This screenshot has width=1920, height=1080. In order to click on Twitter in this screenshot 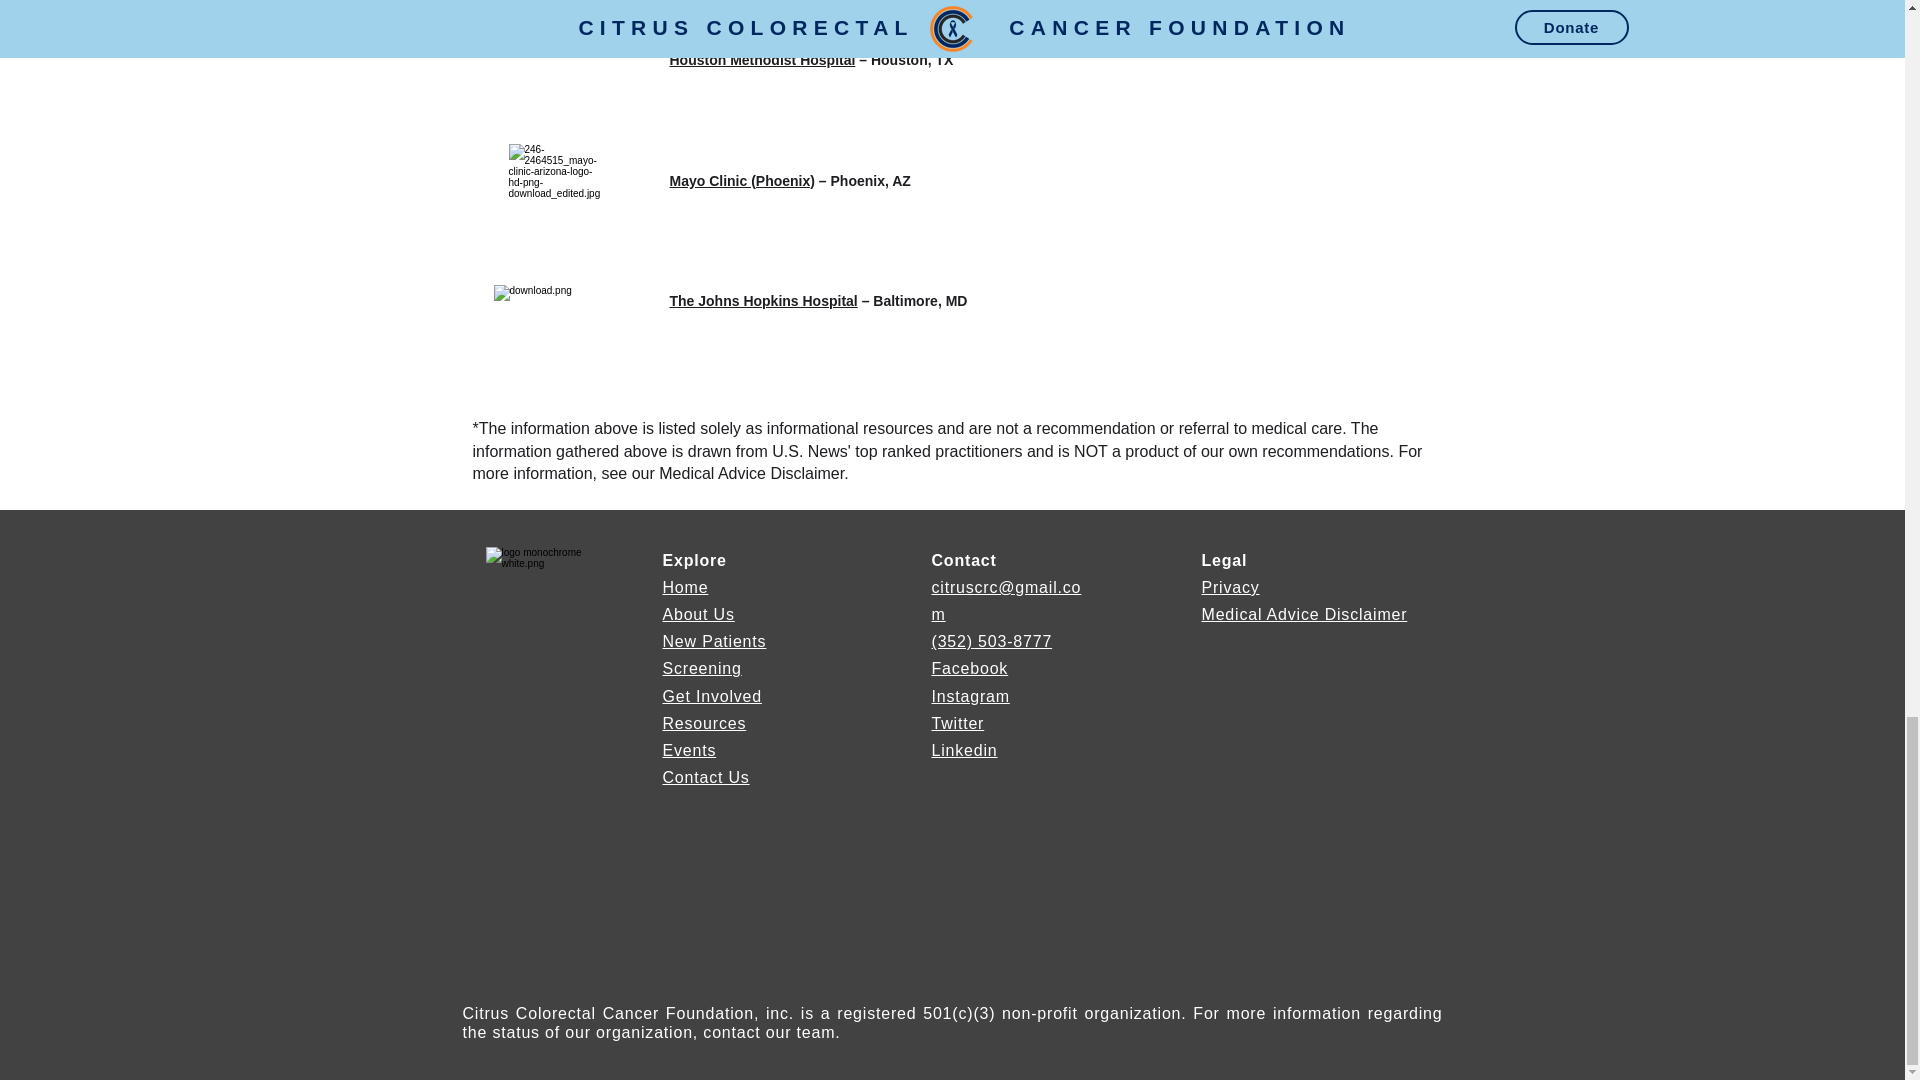, I will do `click(958, 723)`.